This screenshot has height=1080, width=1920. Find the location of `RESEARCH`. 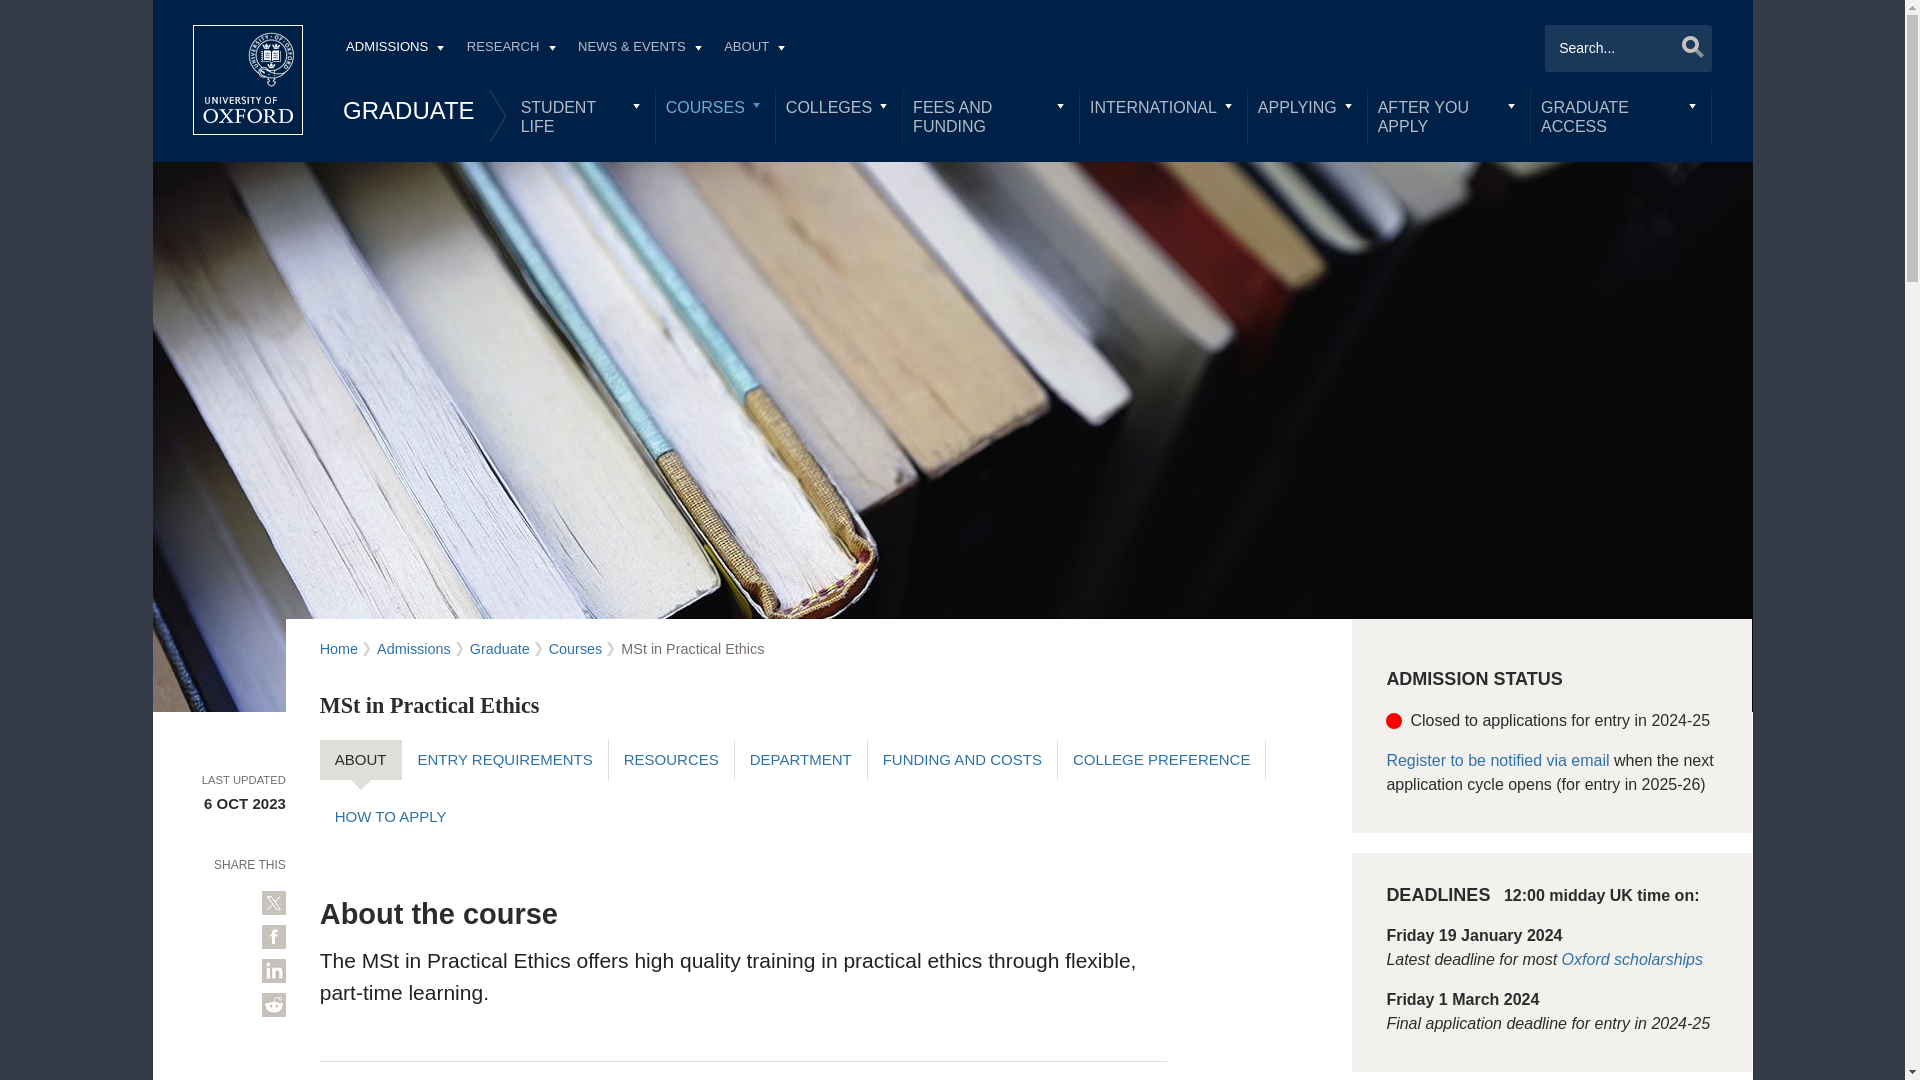

RESEARCH is located at coordinates (510, 49).